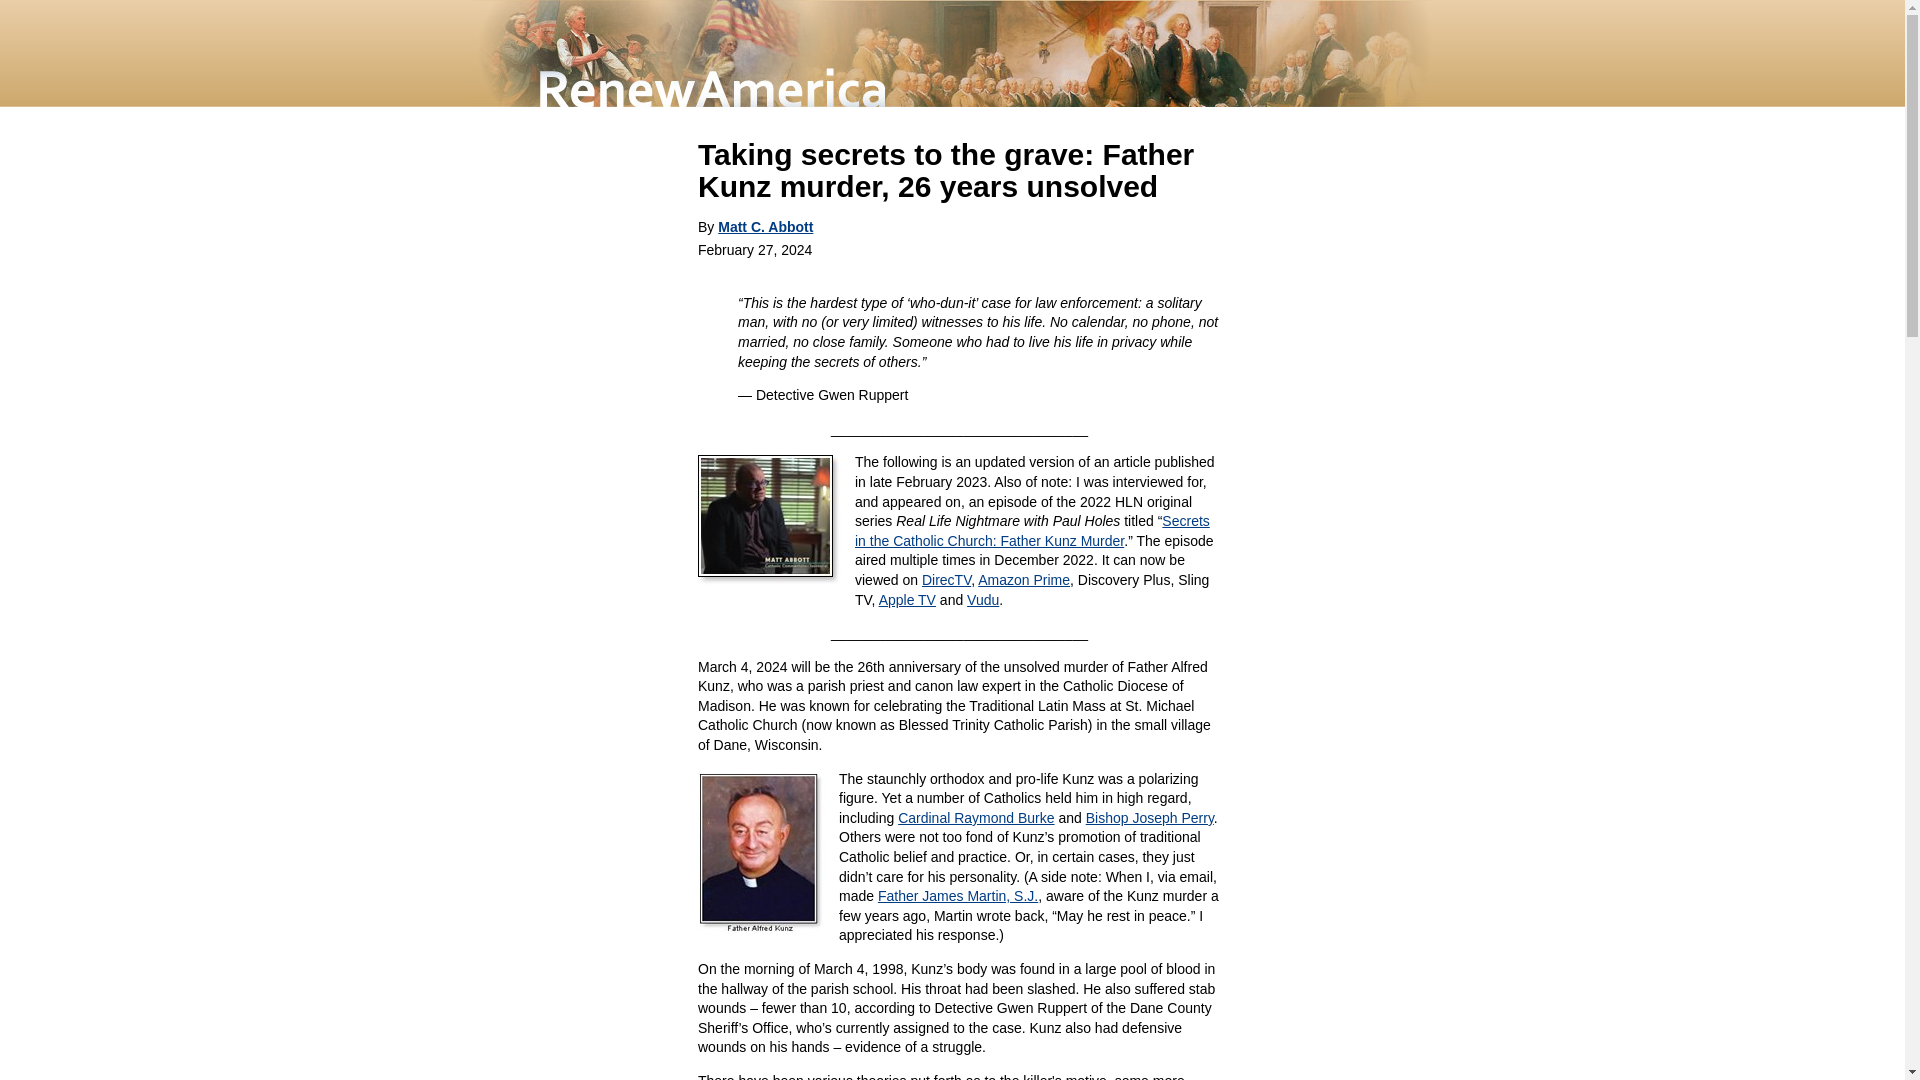 Image resolution: width=1920 pixels, height=1080 pixels. What do you see at coordinates (946, 580) in the screenshot?
I see `DirecTV` at bounding box center [946, 580].